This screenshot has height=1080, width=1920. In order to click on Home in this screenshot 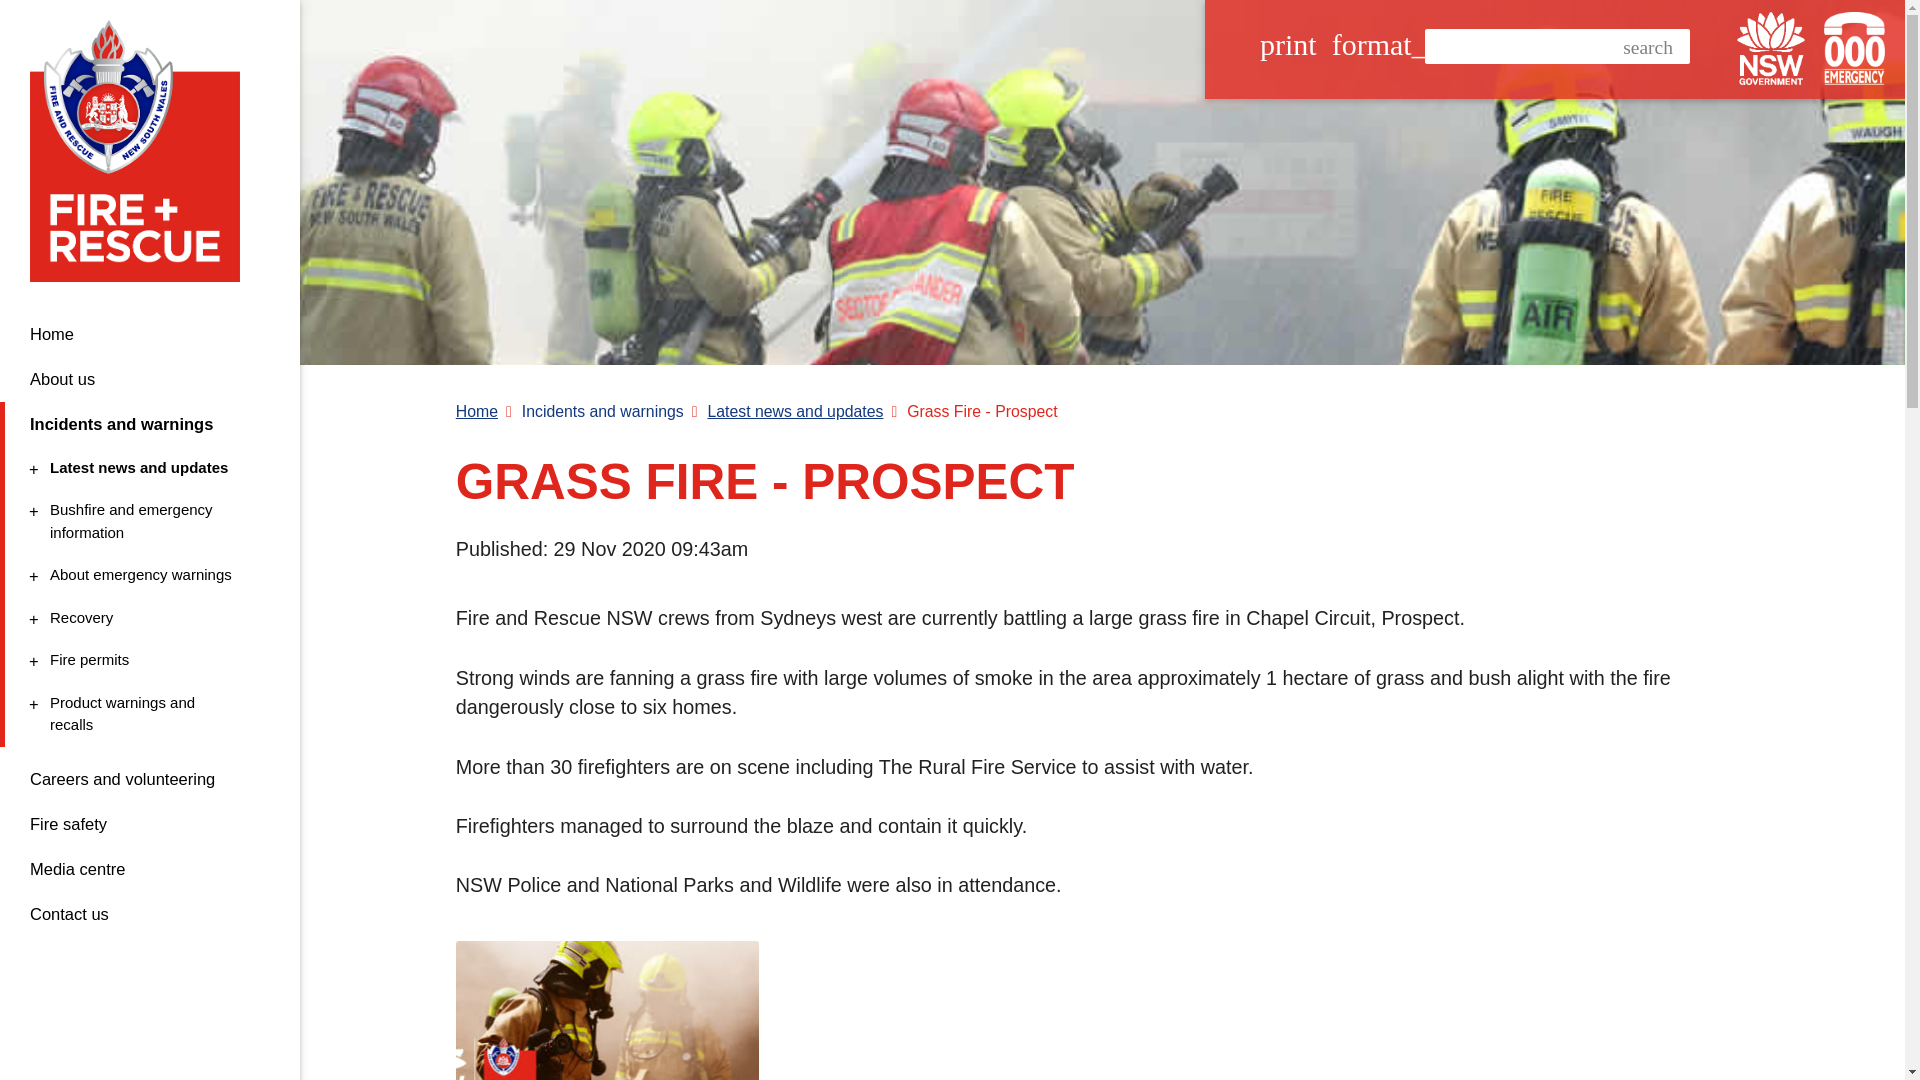, I will do `click(150, 334)`.